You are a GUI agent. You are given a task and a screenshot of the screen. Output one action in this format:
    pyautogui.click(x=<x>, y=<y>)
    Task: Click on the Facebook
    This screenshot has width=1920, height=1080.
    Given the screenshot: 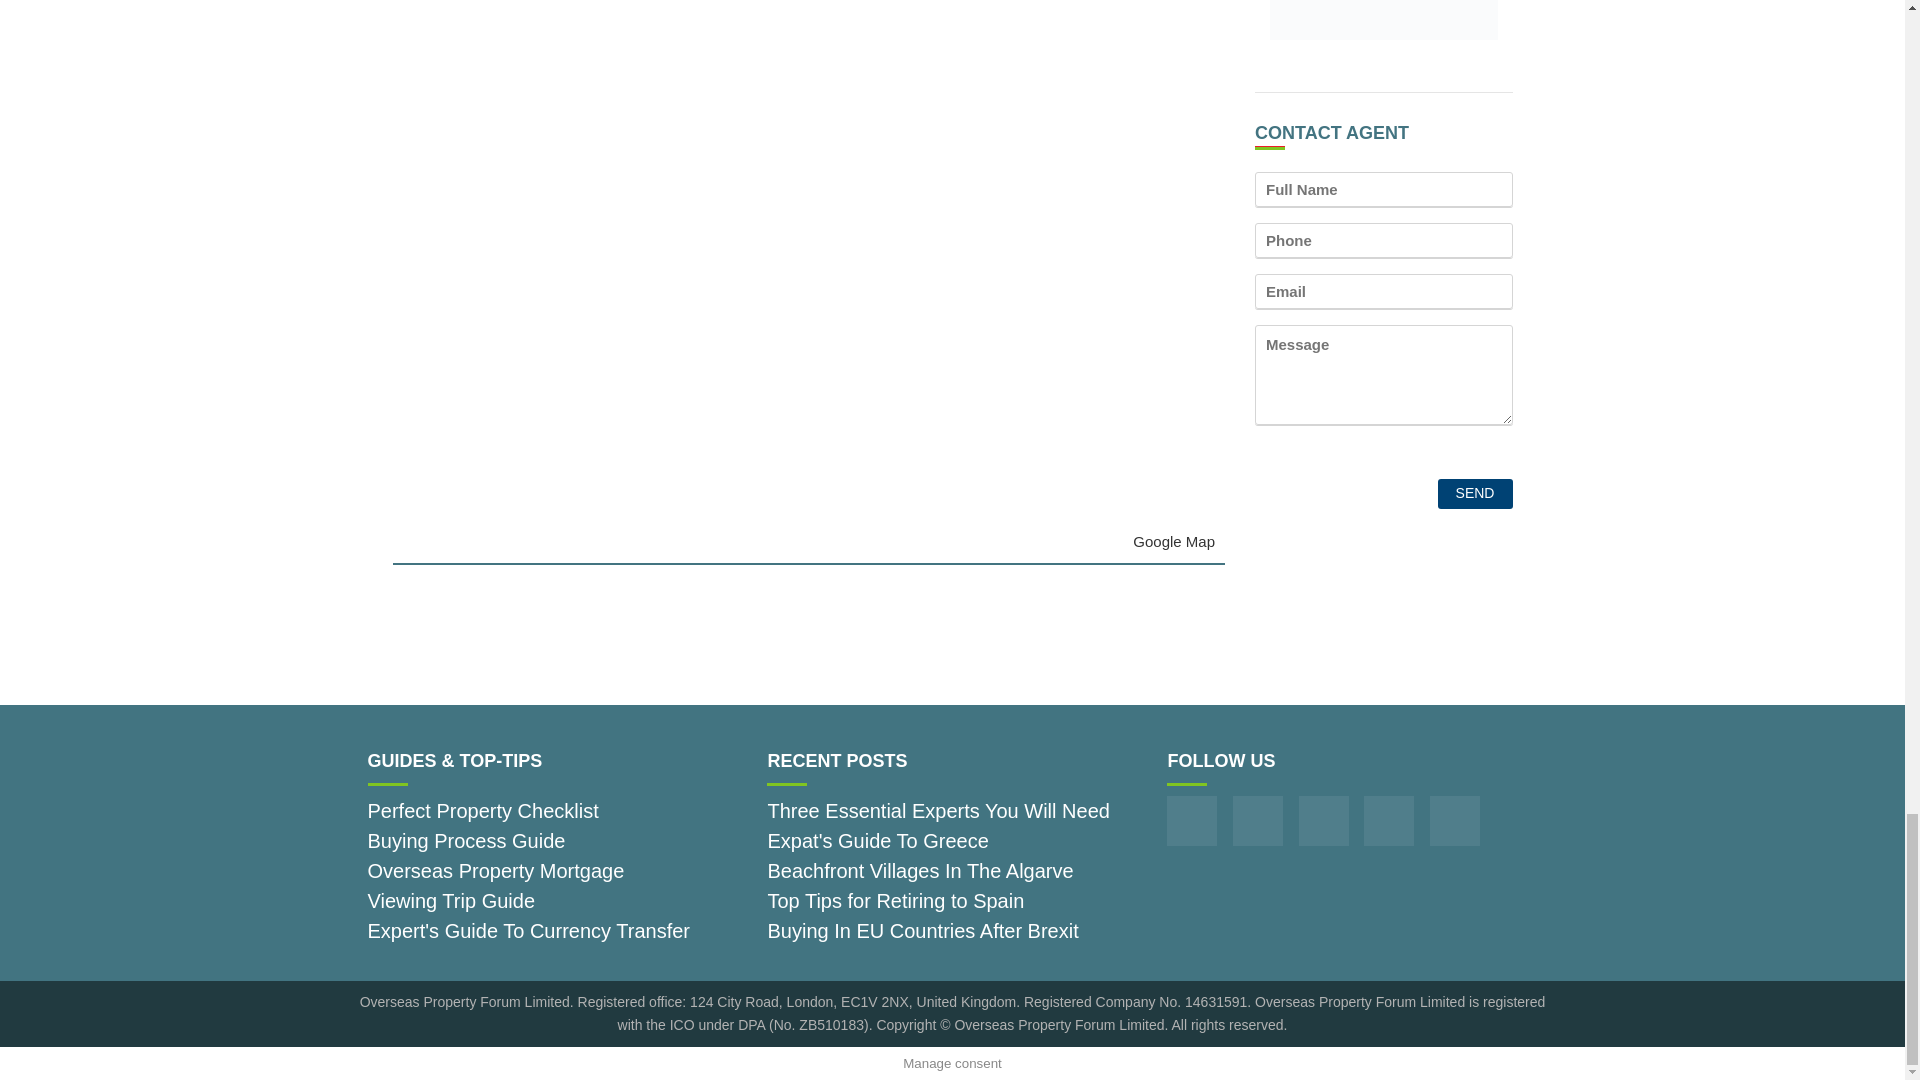 What is the action you would take?
    pyautogui.click(x=1192, y=820)
    